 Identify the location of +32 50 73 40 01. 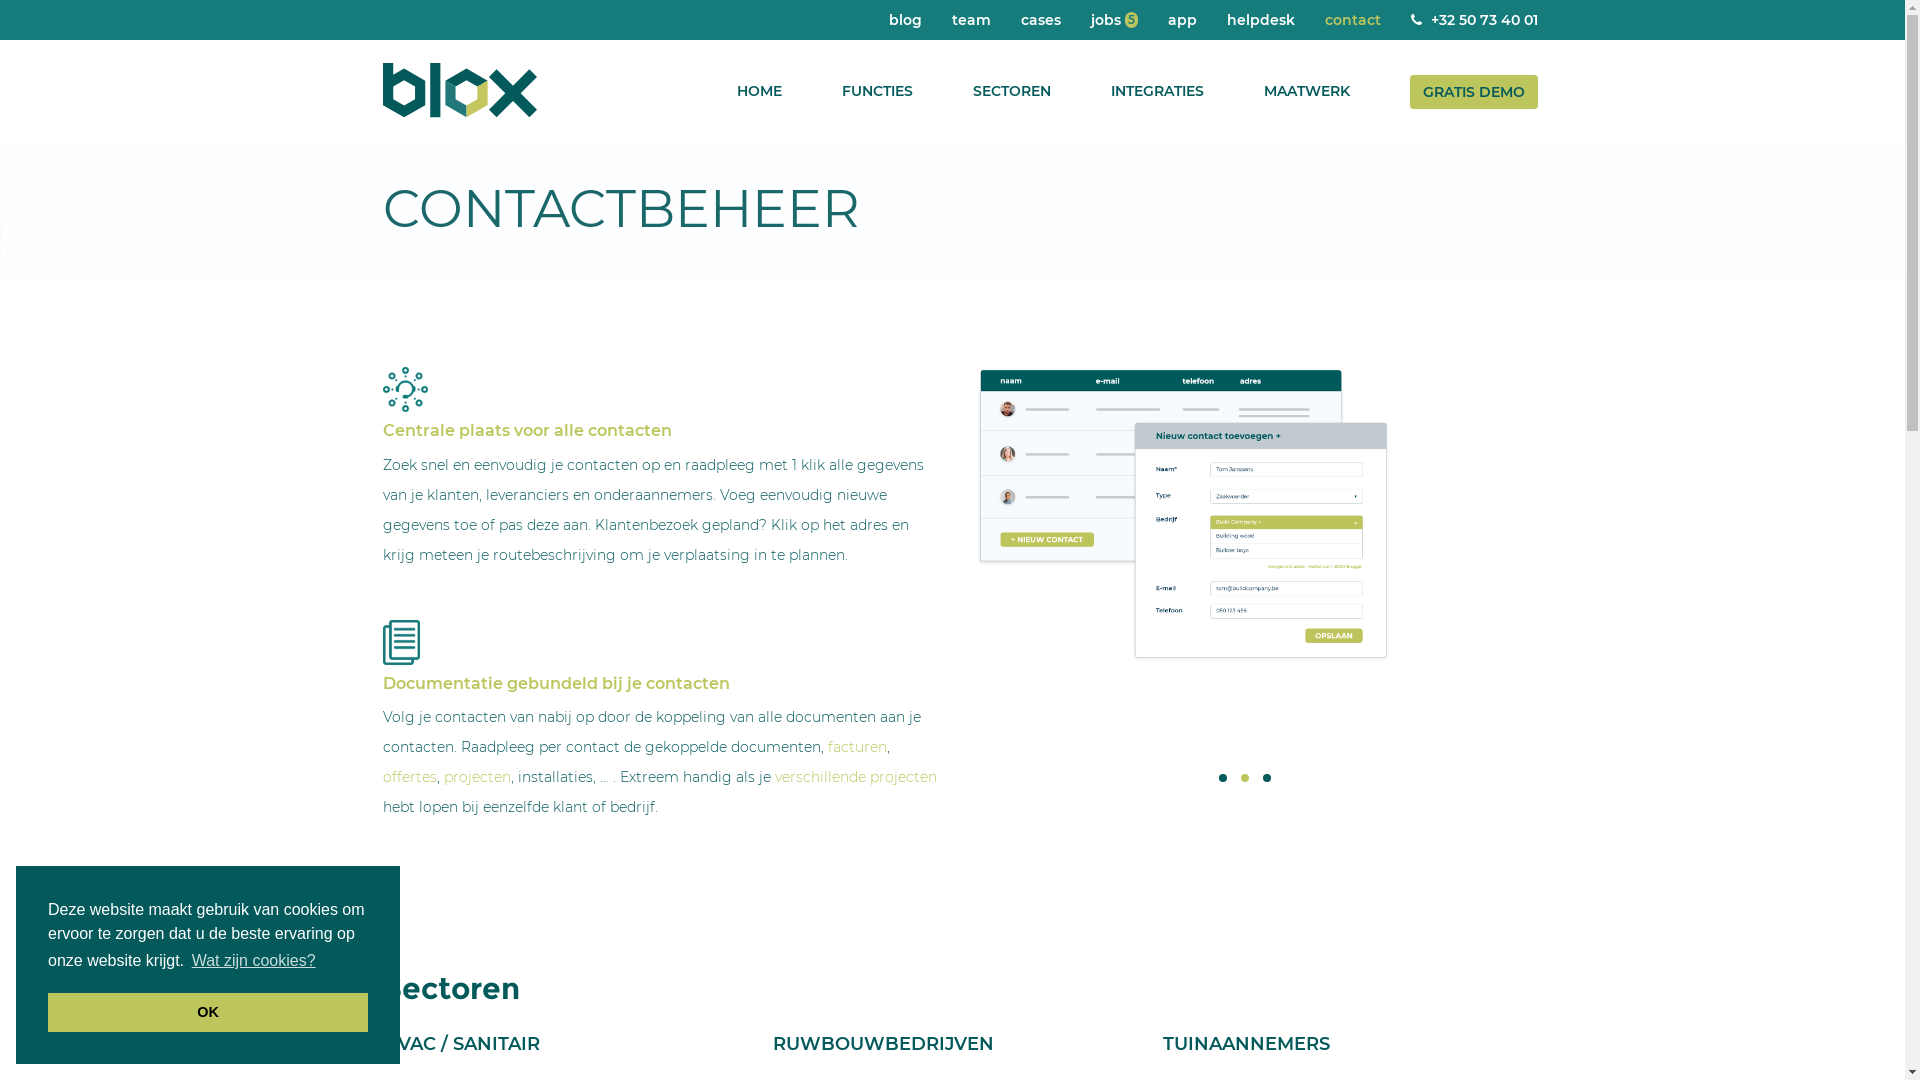
(1474, 20).